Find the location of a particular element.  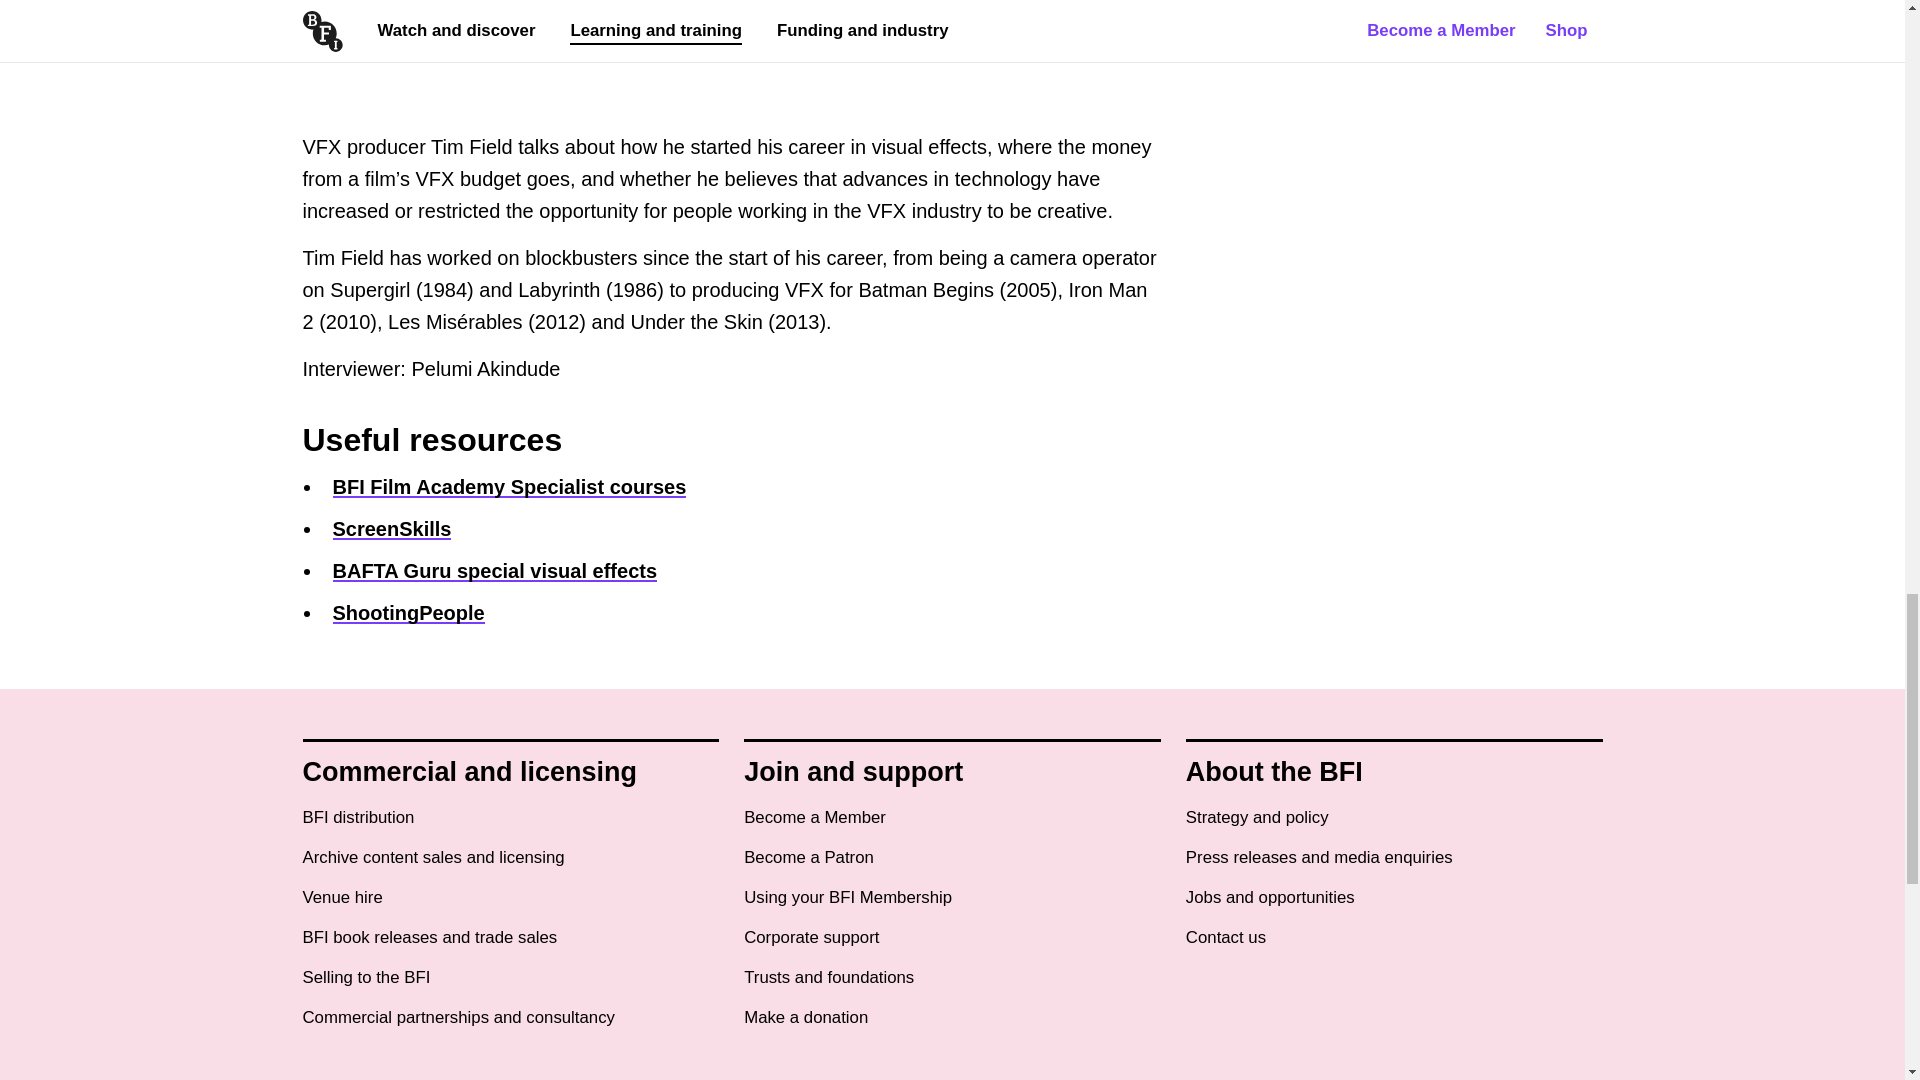

ScreenSkills is located at coordinates (392, 529).